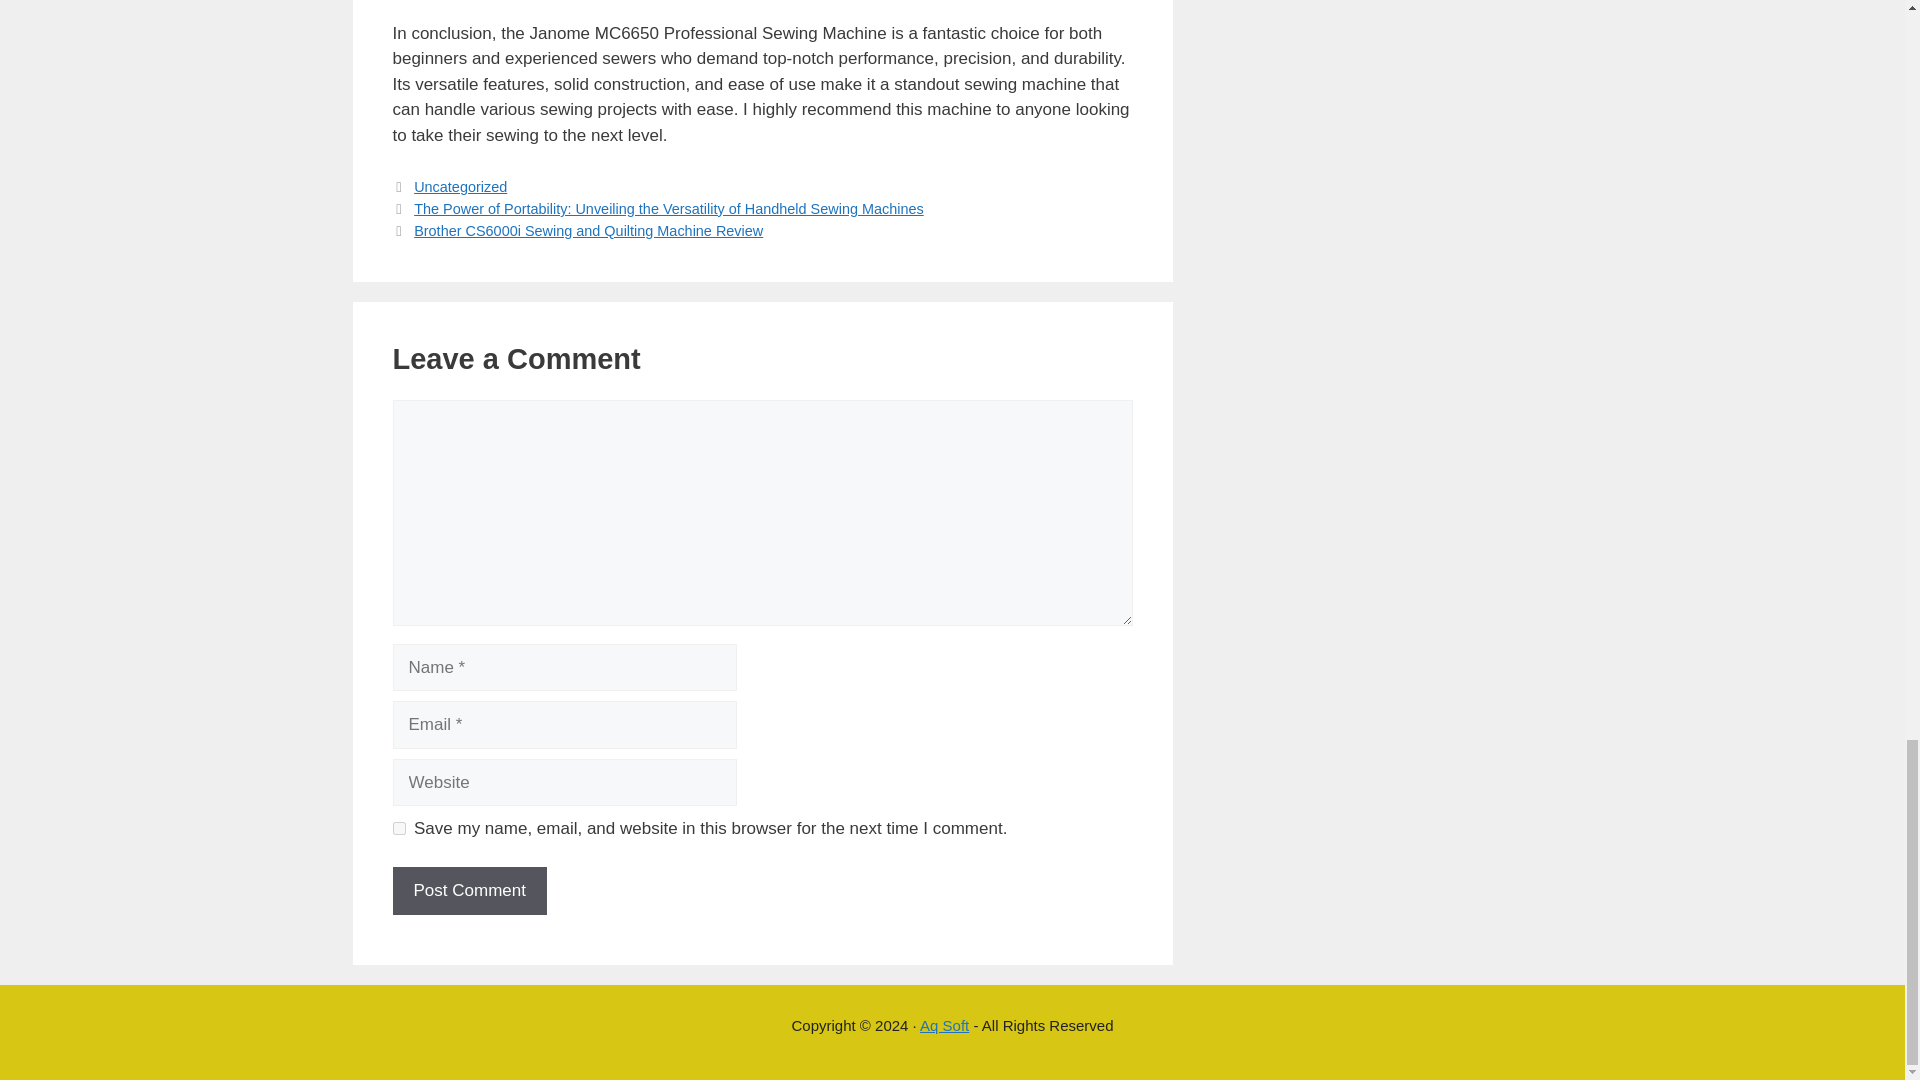 The width and height of the screenshot is (1920, 1080). What do you see at coordinates (944, 1025) in the screenshot?
I see `Aq Soft` at bounding box center [944, 1025].